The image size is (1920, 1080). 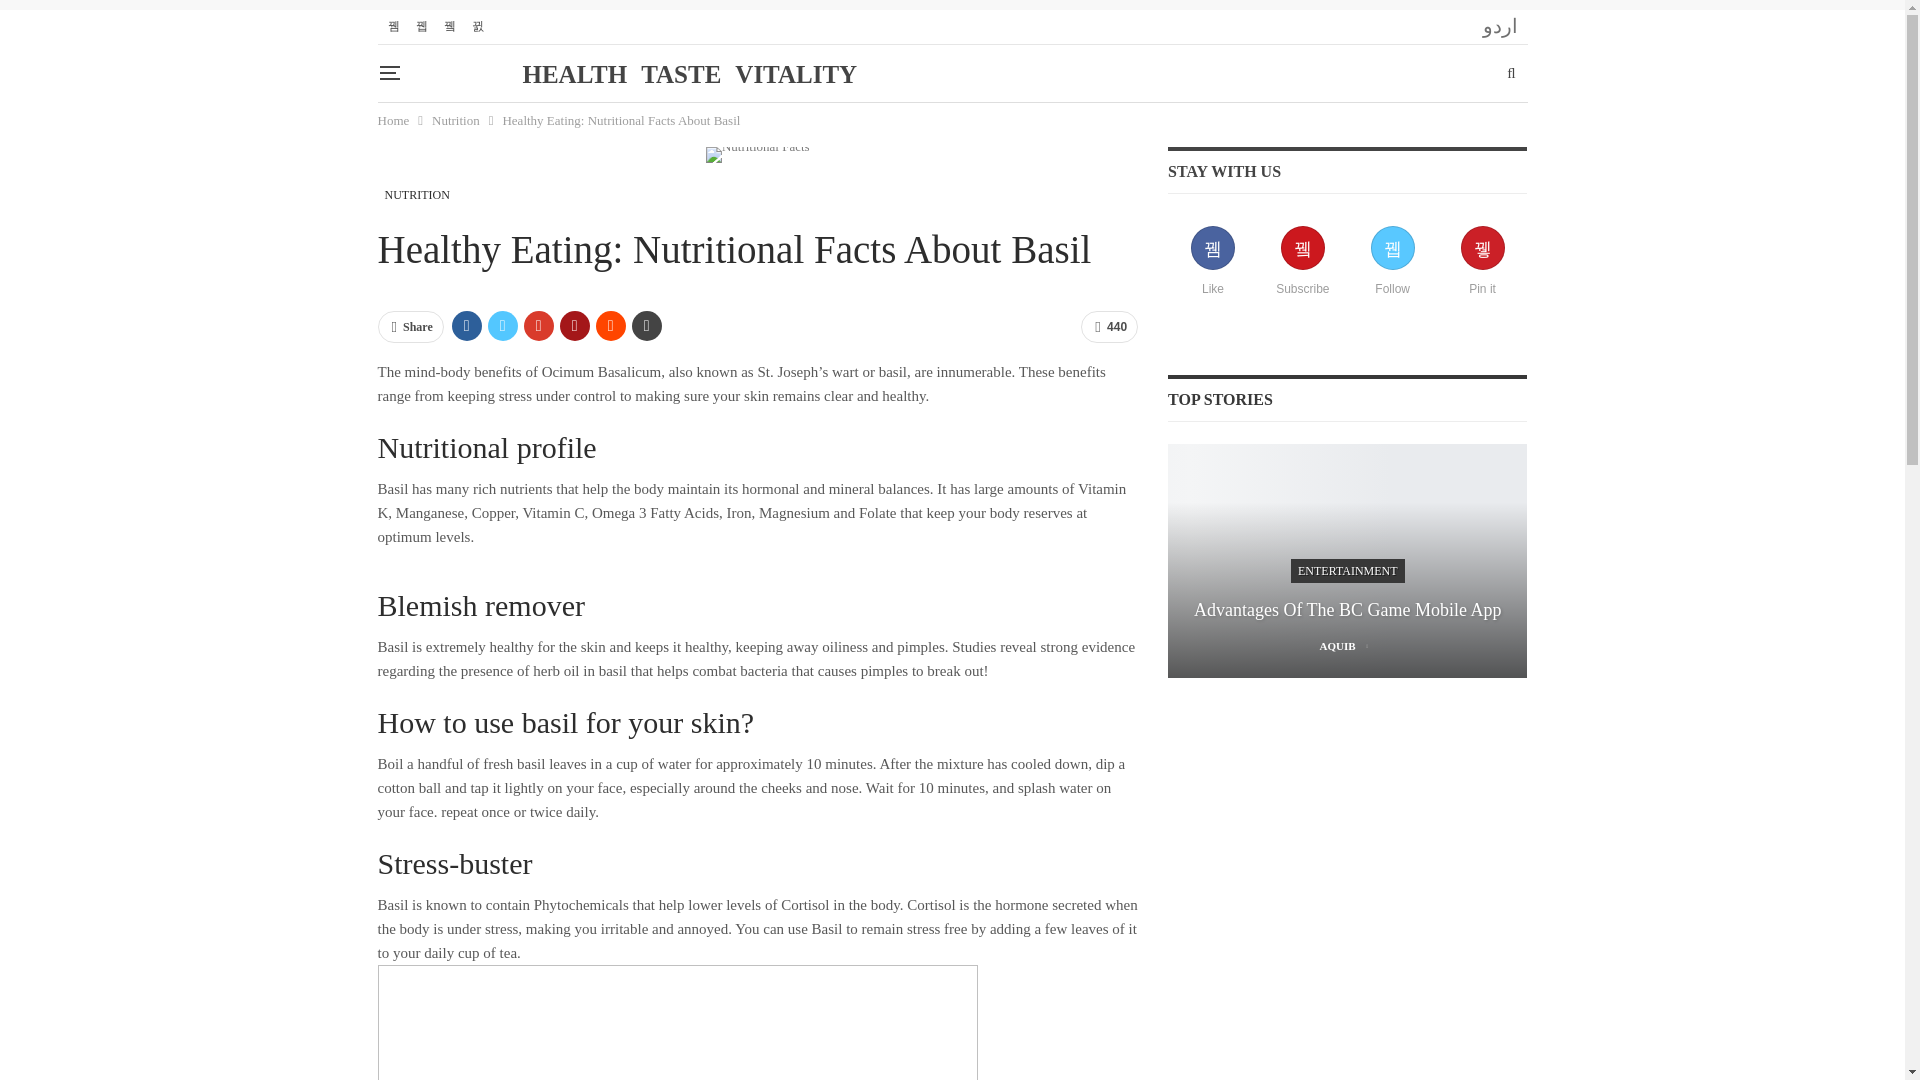 What do you see at coordinates (796, 74) in the screenshot?
I see `VITALITY` at bounding box center [796, 74].